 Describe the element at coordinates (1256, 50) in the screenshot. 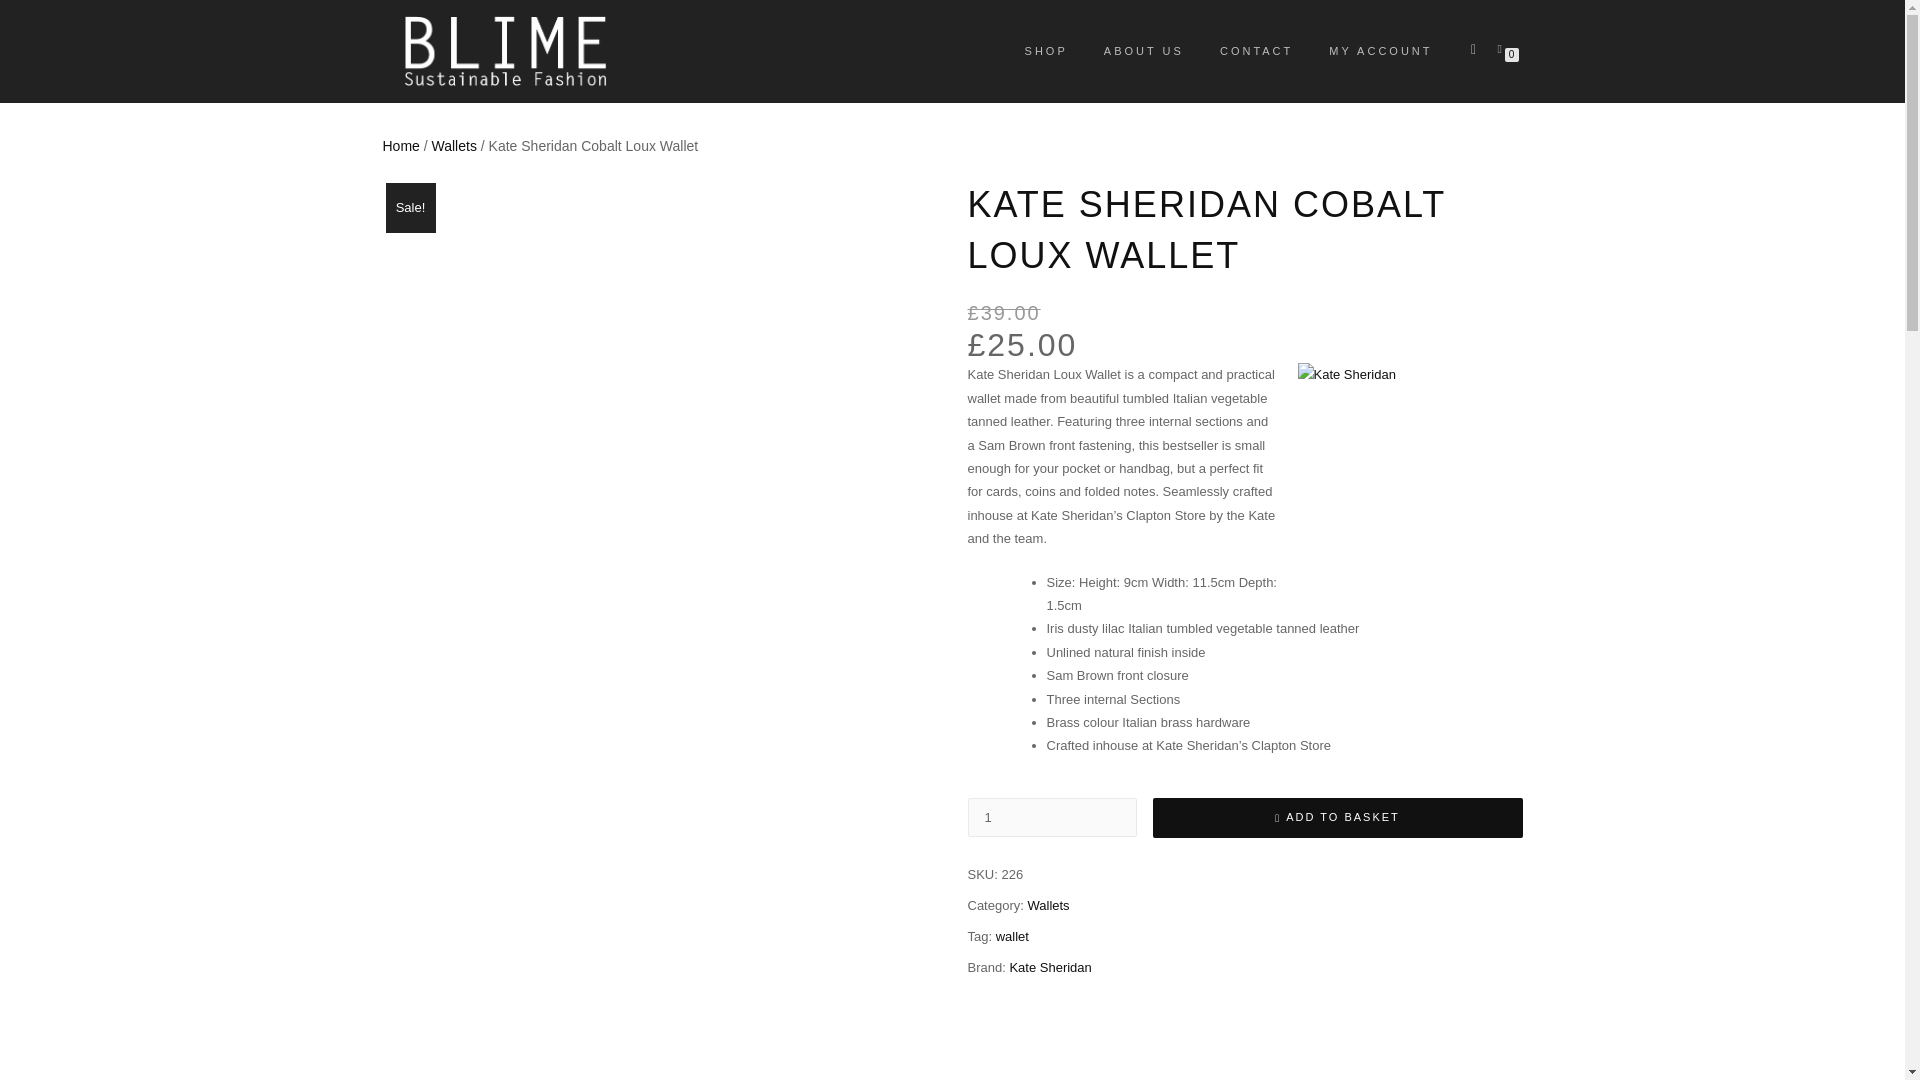

I see `CONTACT` at that location.